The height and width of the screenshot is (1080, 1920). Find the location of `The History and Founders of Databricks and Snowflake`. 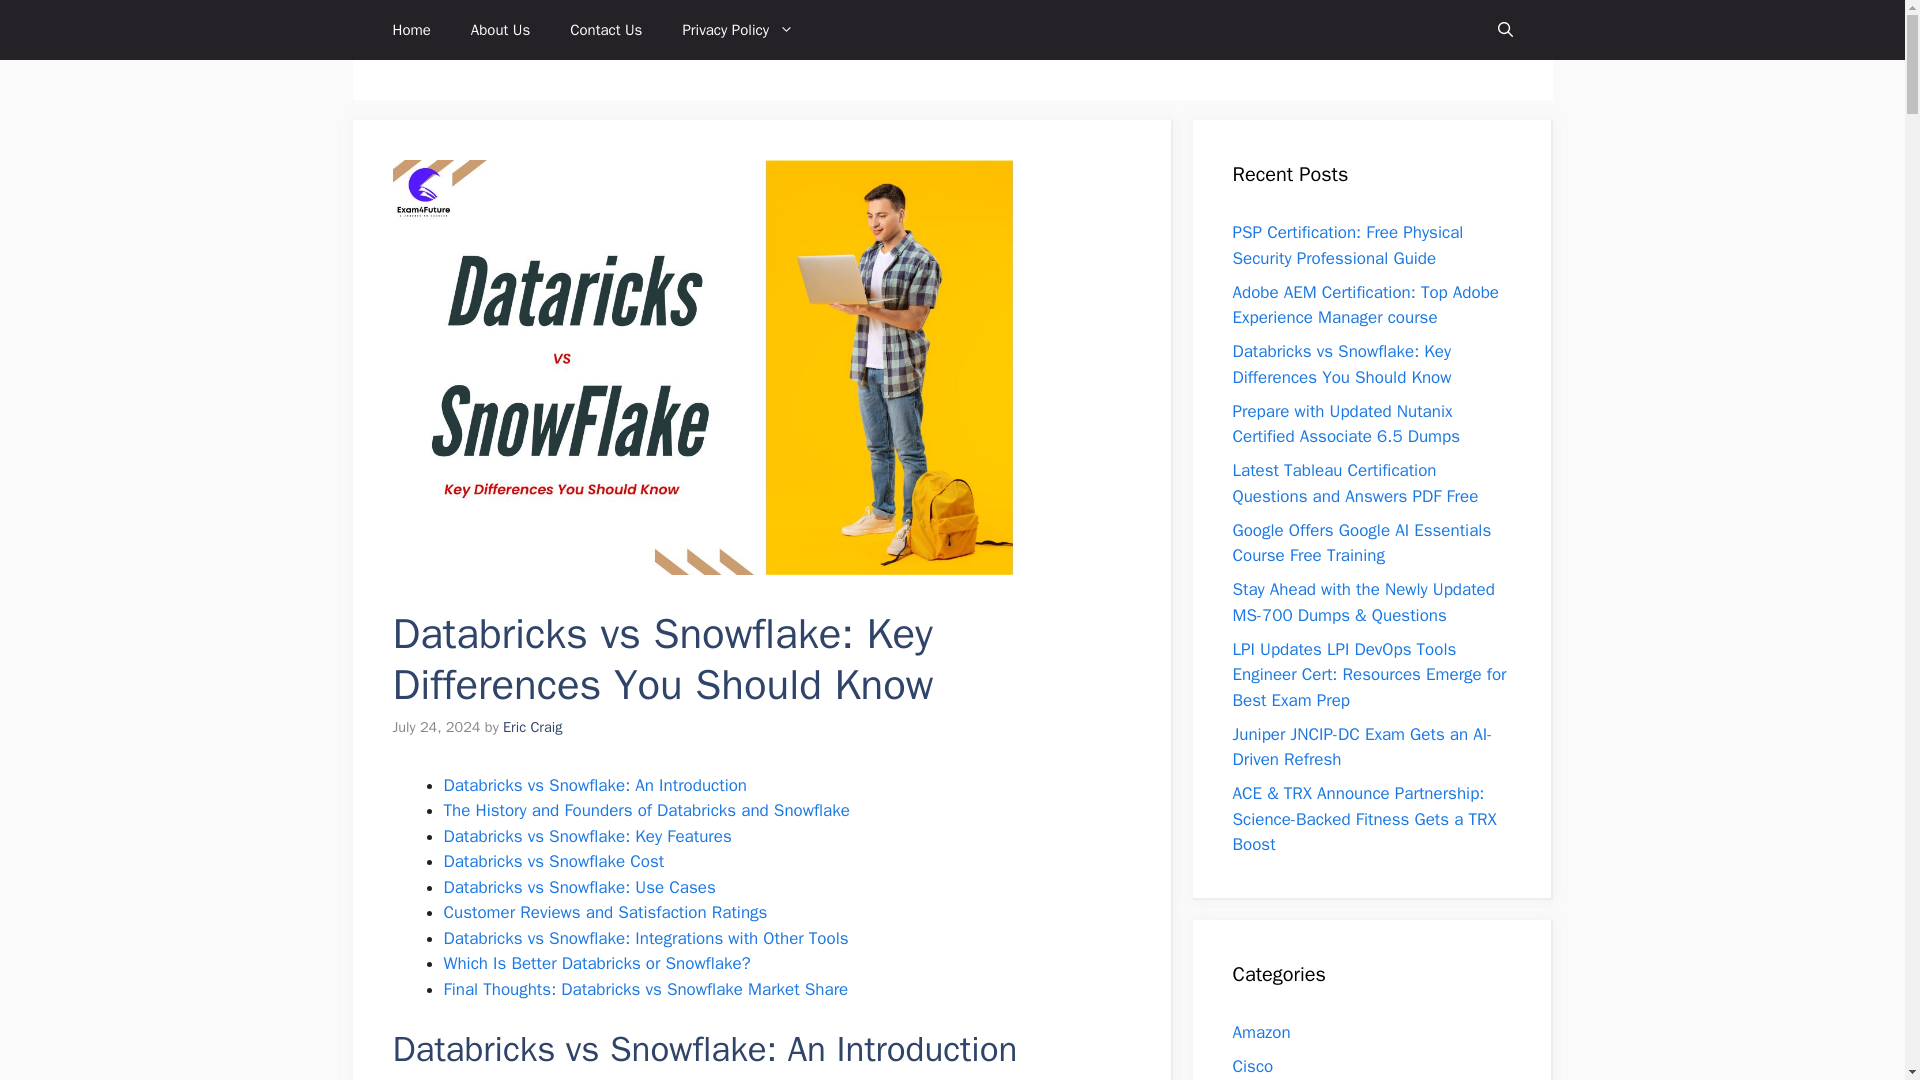

The History and Founders of Databricks and Snowflake is located at coordinates (646, 810).